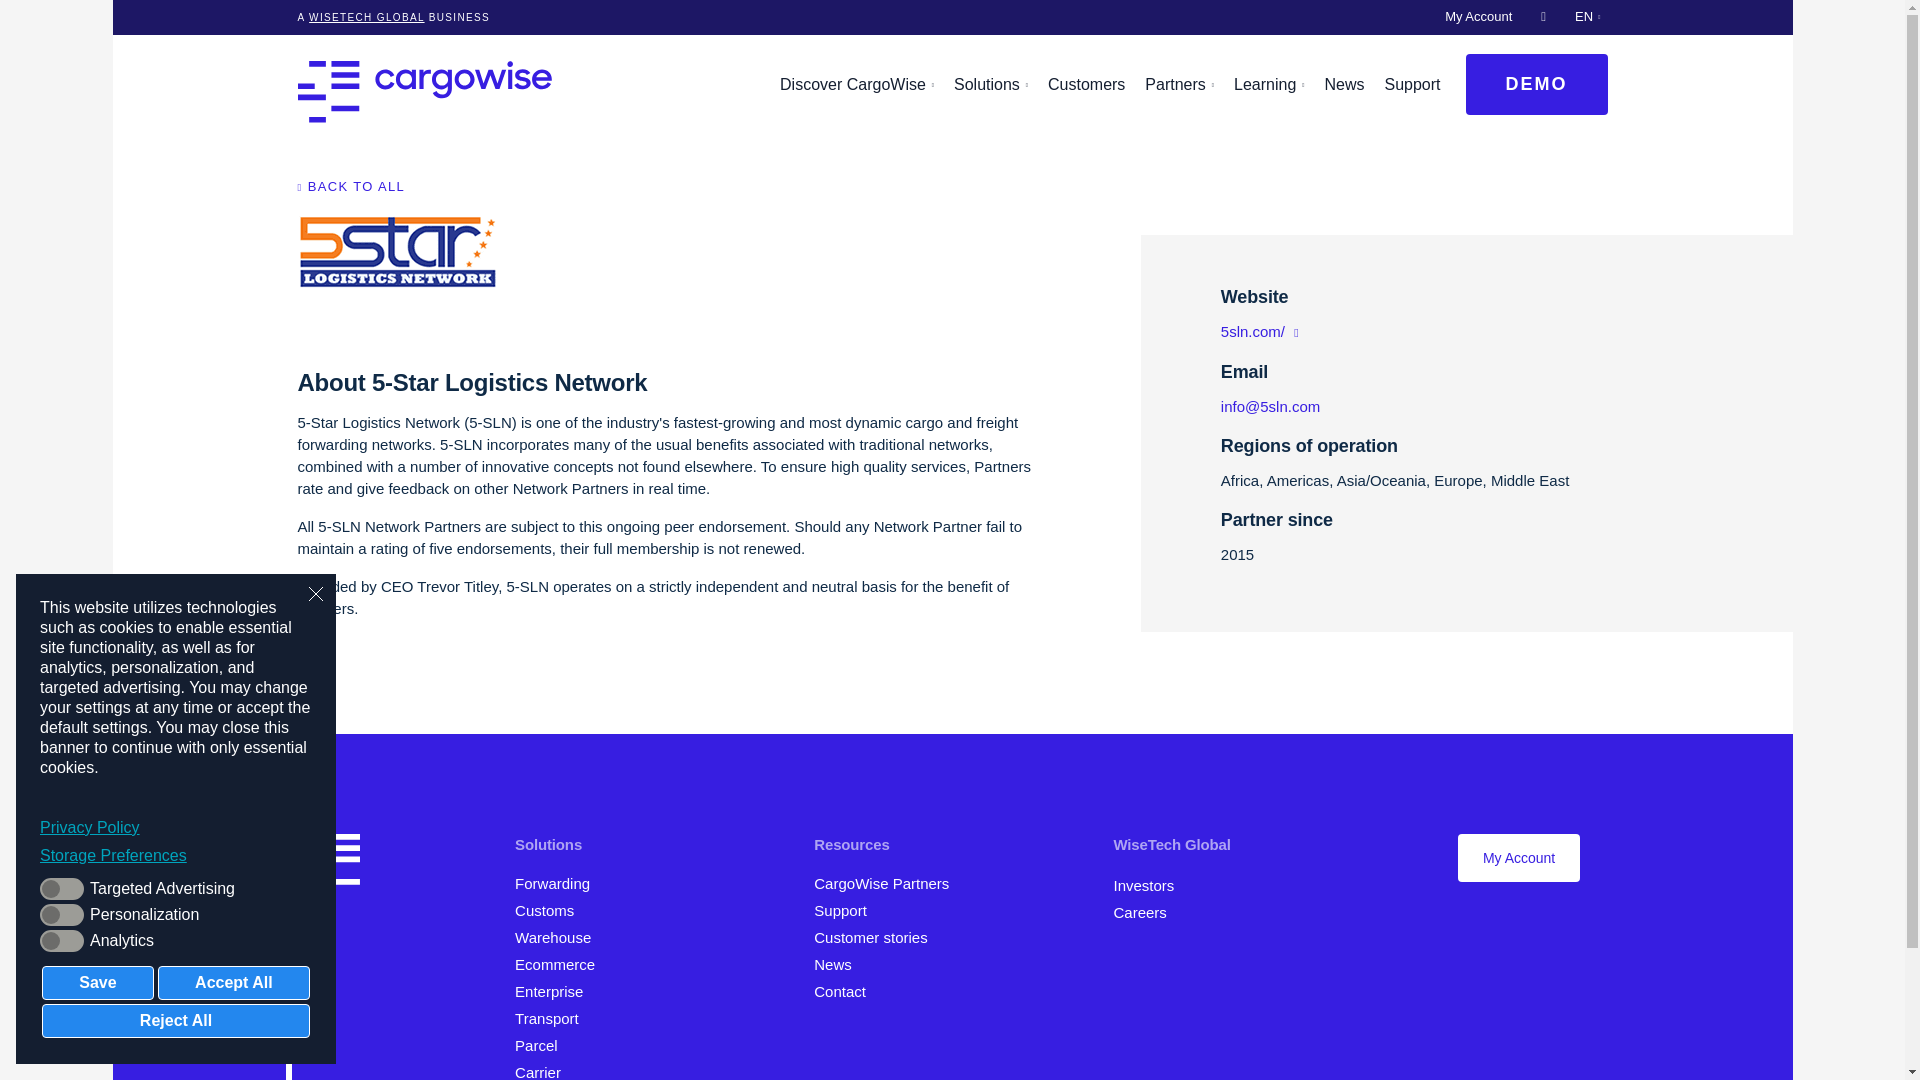  I want to click on Warehouse Management, so click(559, 937).